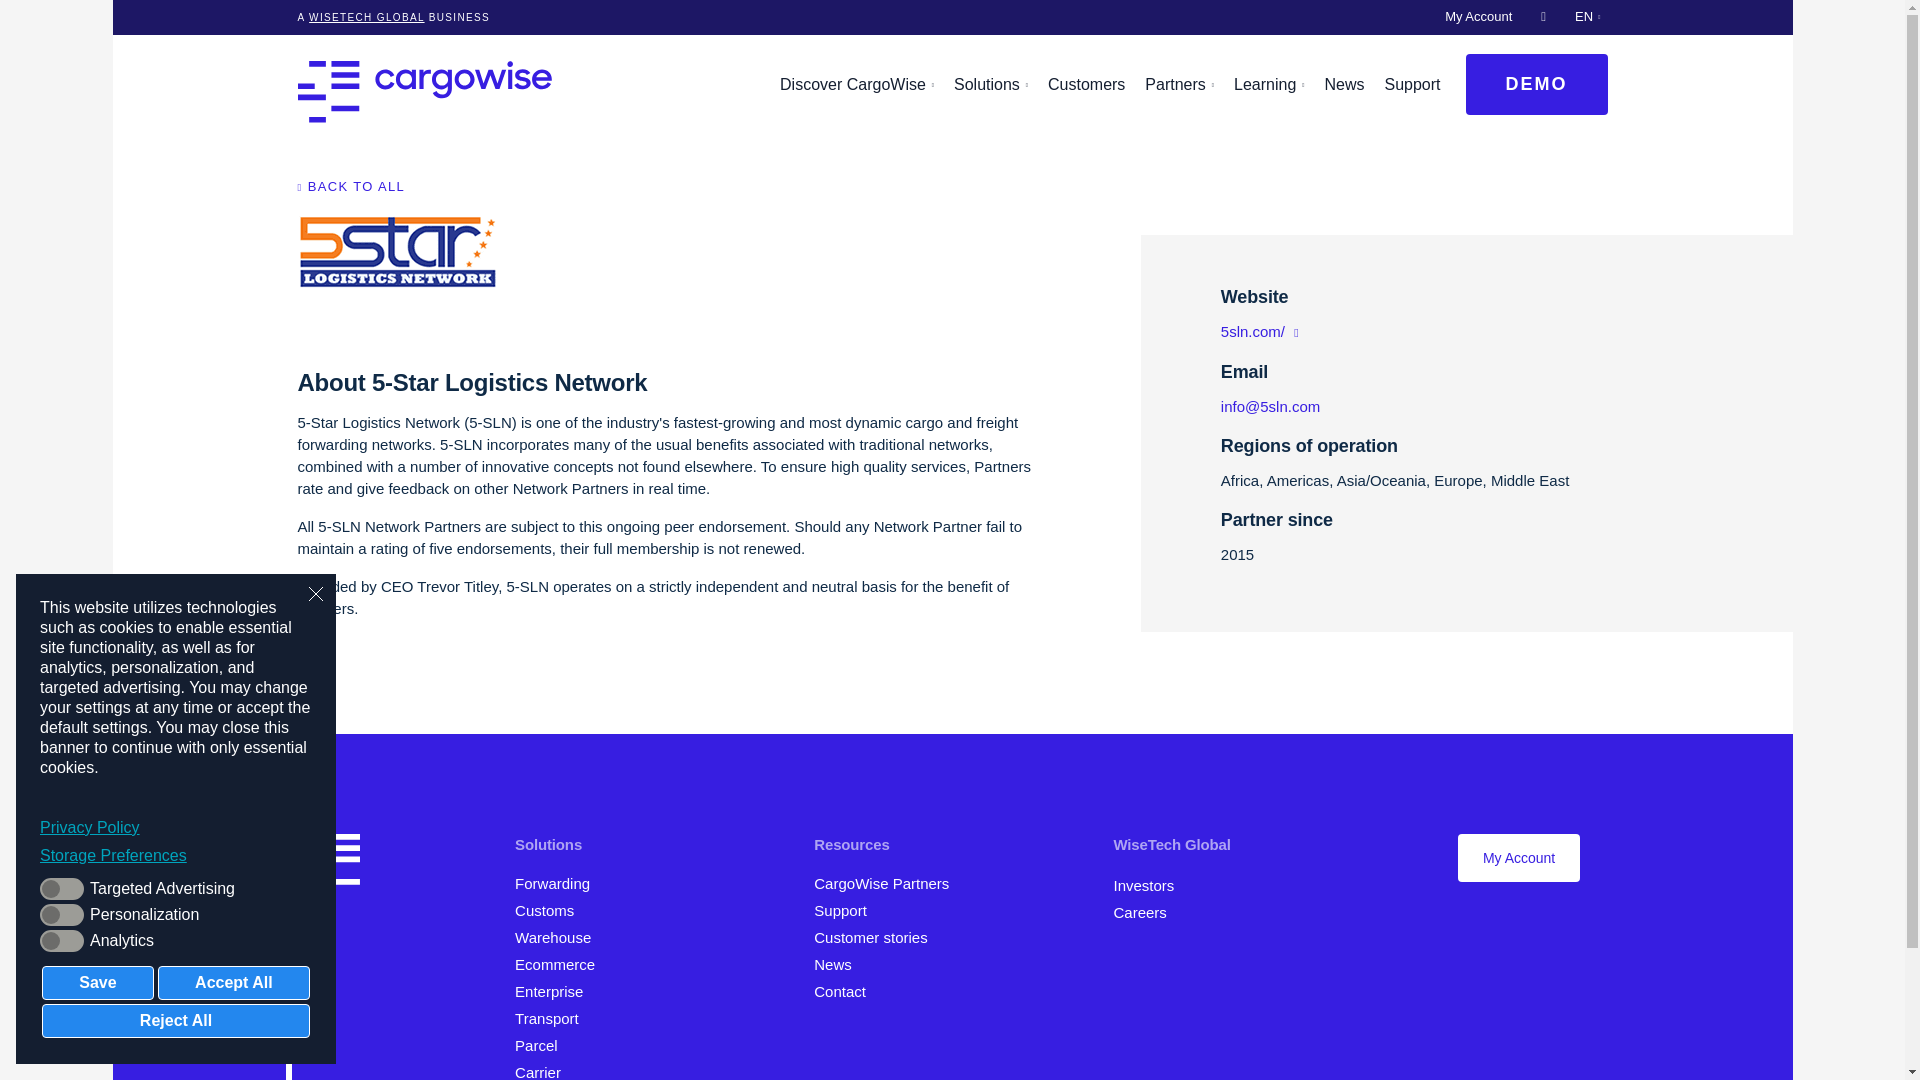  I want to click on Warehouse Management, so click(559, 937).